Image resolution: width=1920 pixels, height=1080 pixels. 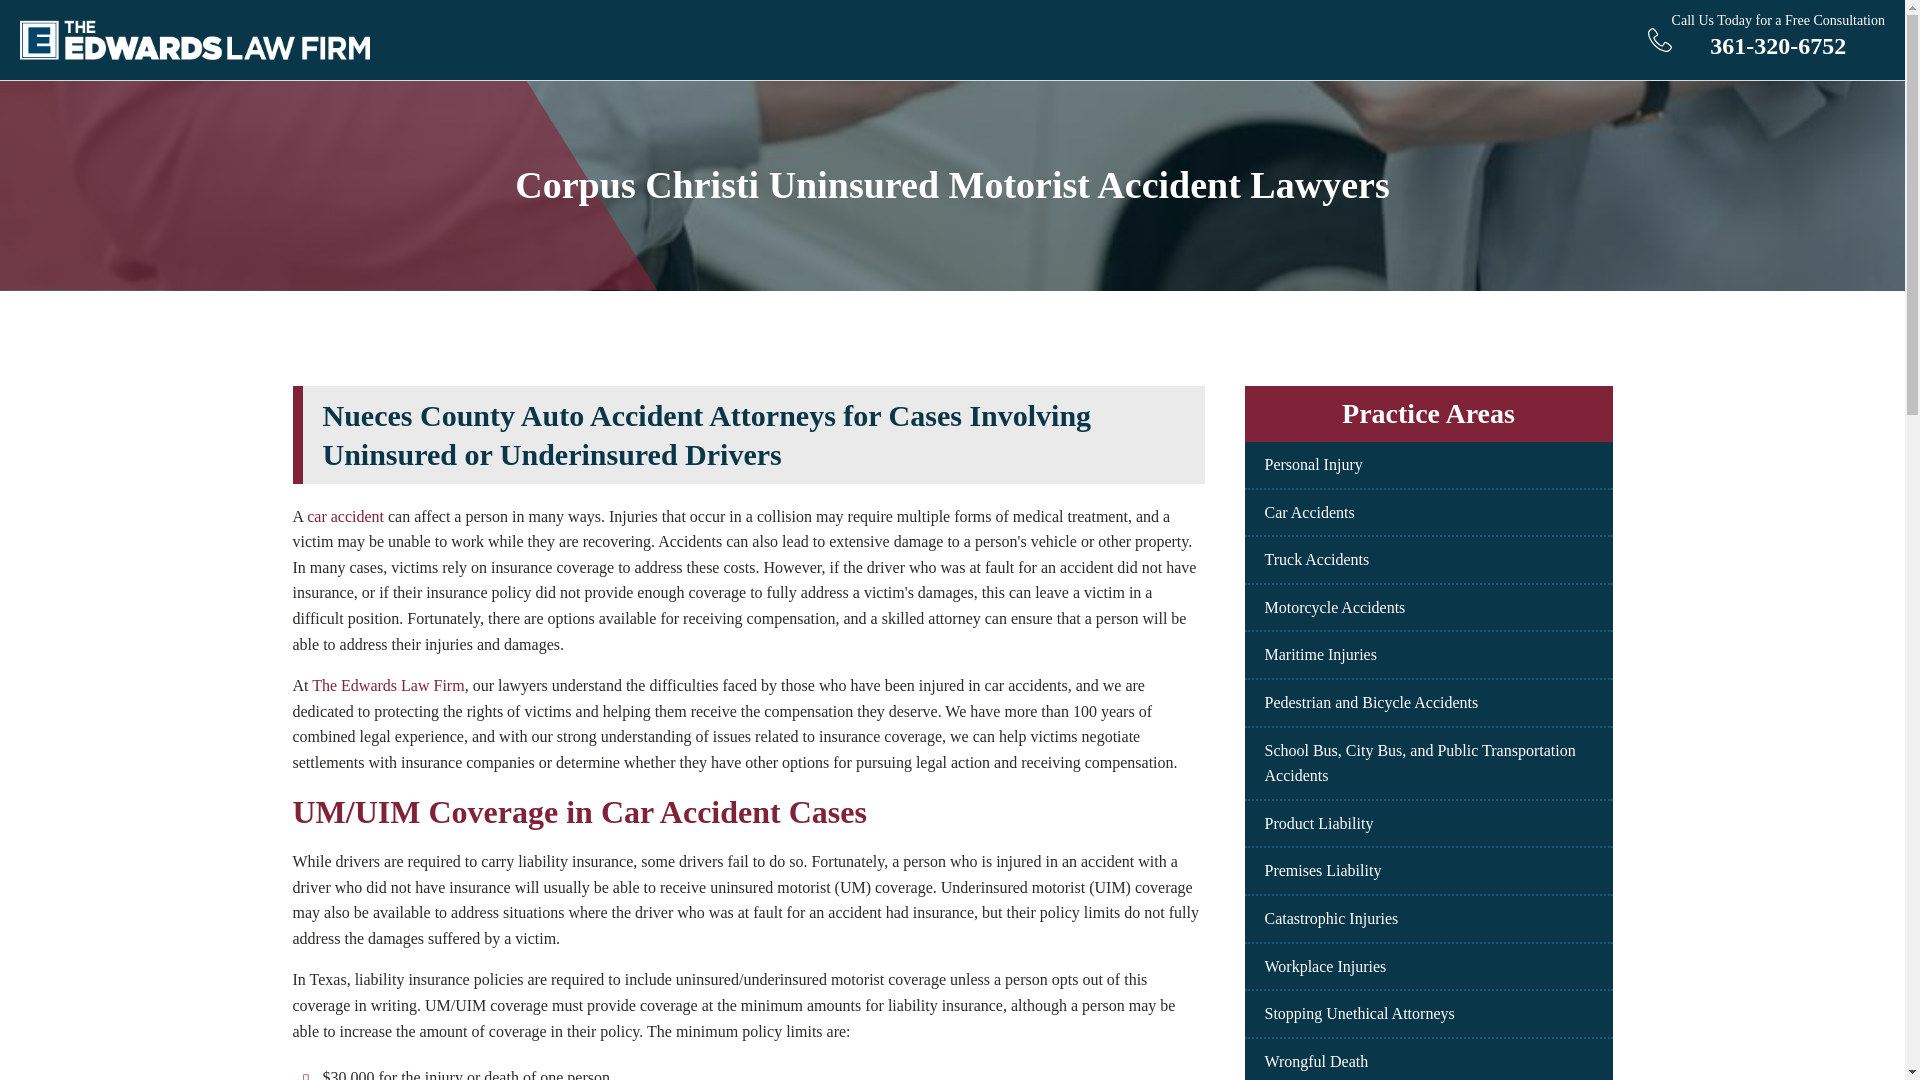 What do you see at coordinates (388, 686) in the screenshot?
I see `The Edwards Law Firm` at bounding box center [388, 686].